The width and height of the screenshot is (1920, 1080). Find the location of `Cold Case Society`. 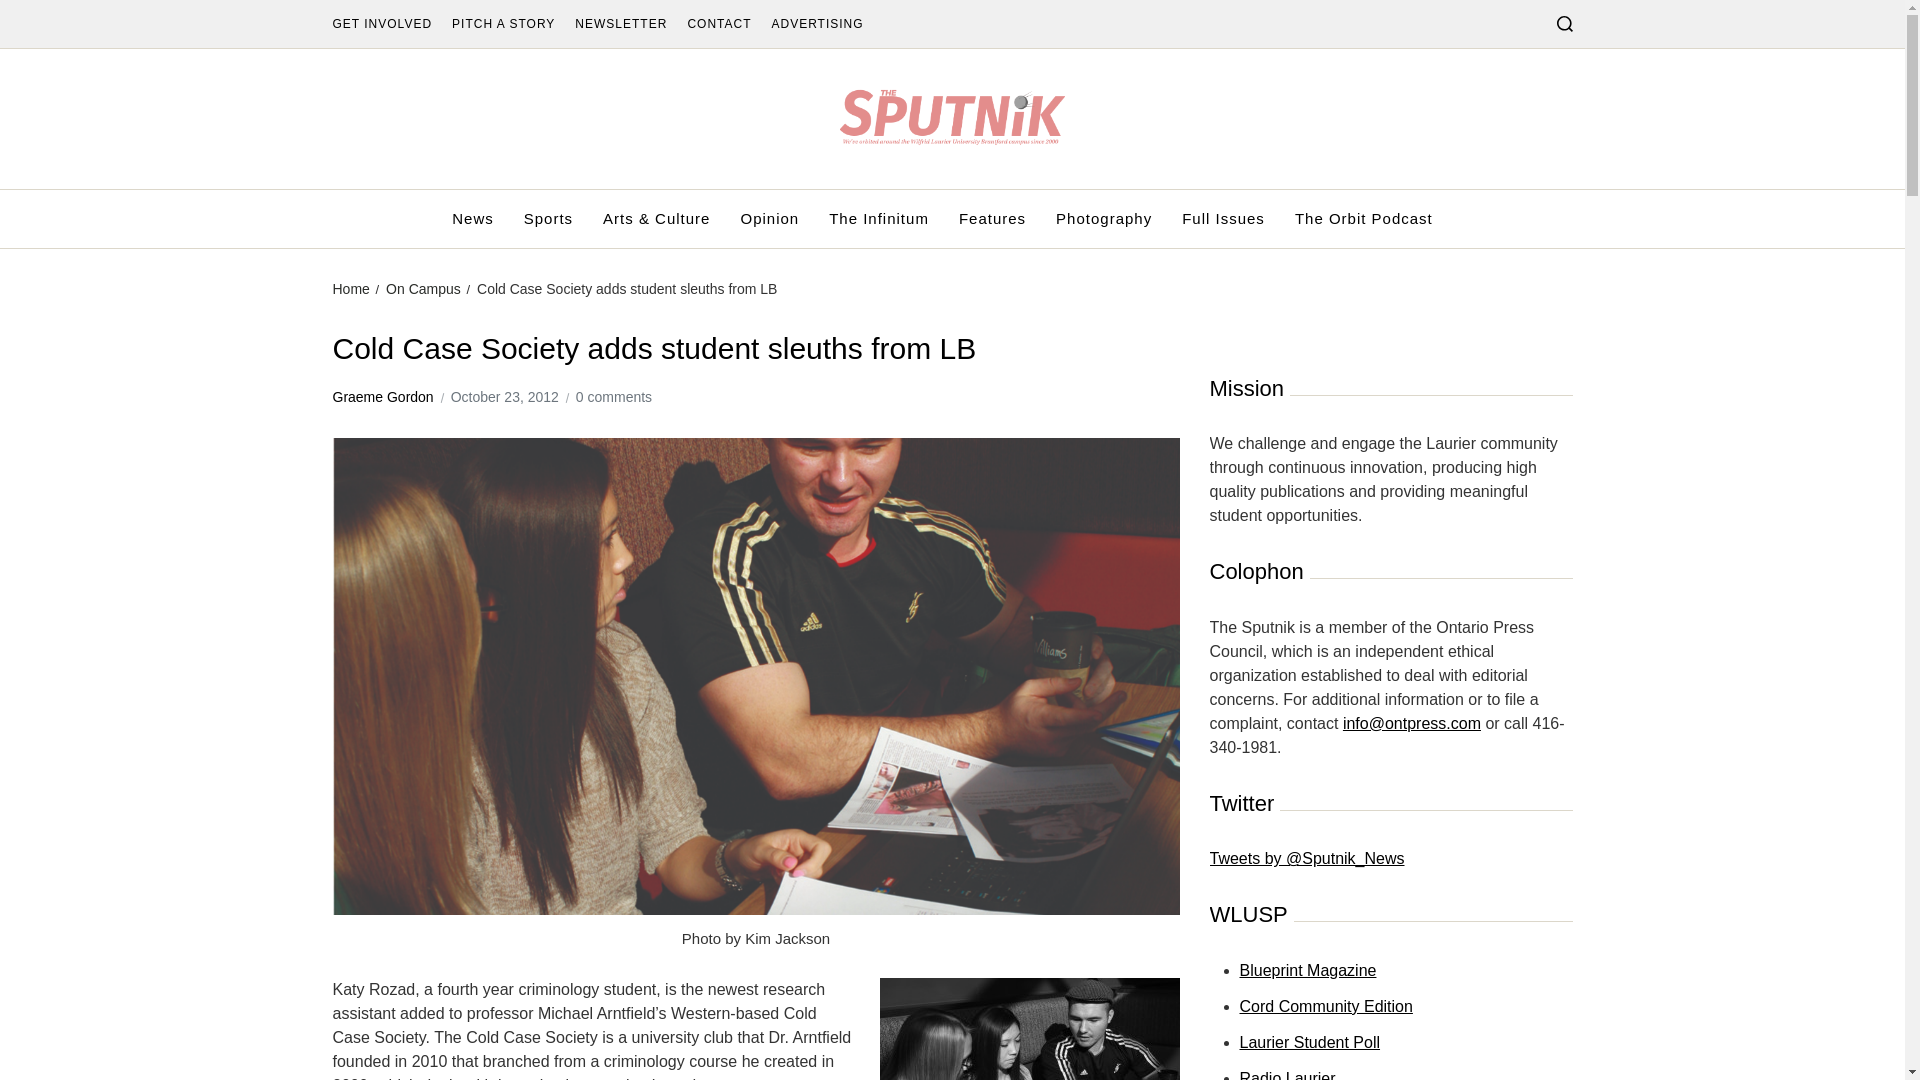

Cold Case Society is located at coordinates (1030, 1029).